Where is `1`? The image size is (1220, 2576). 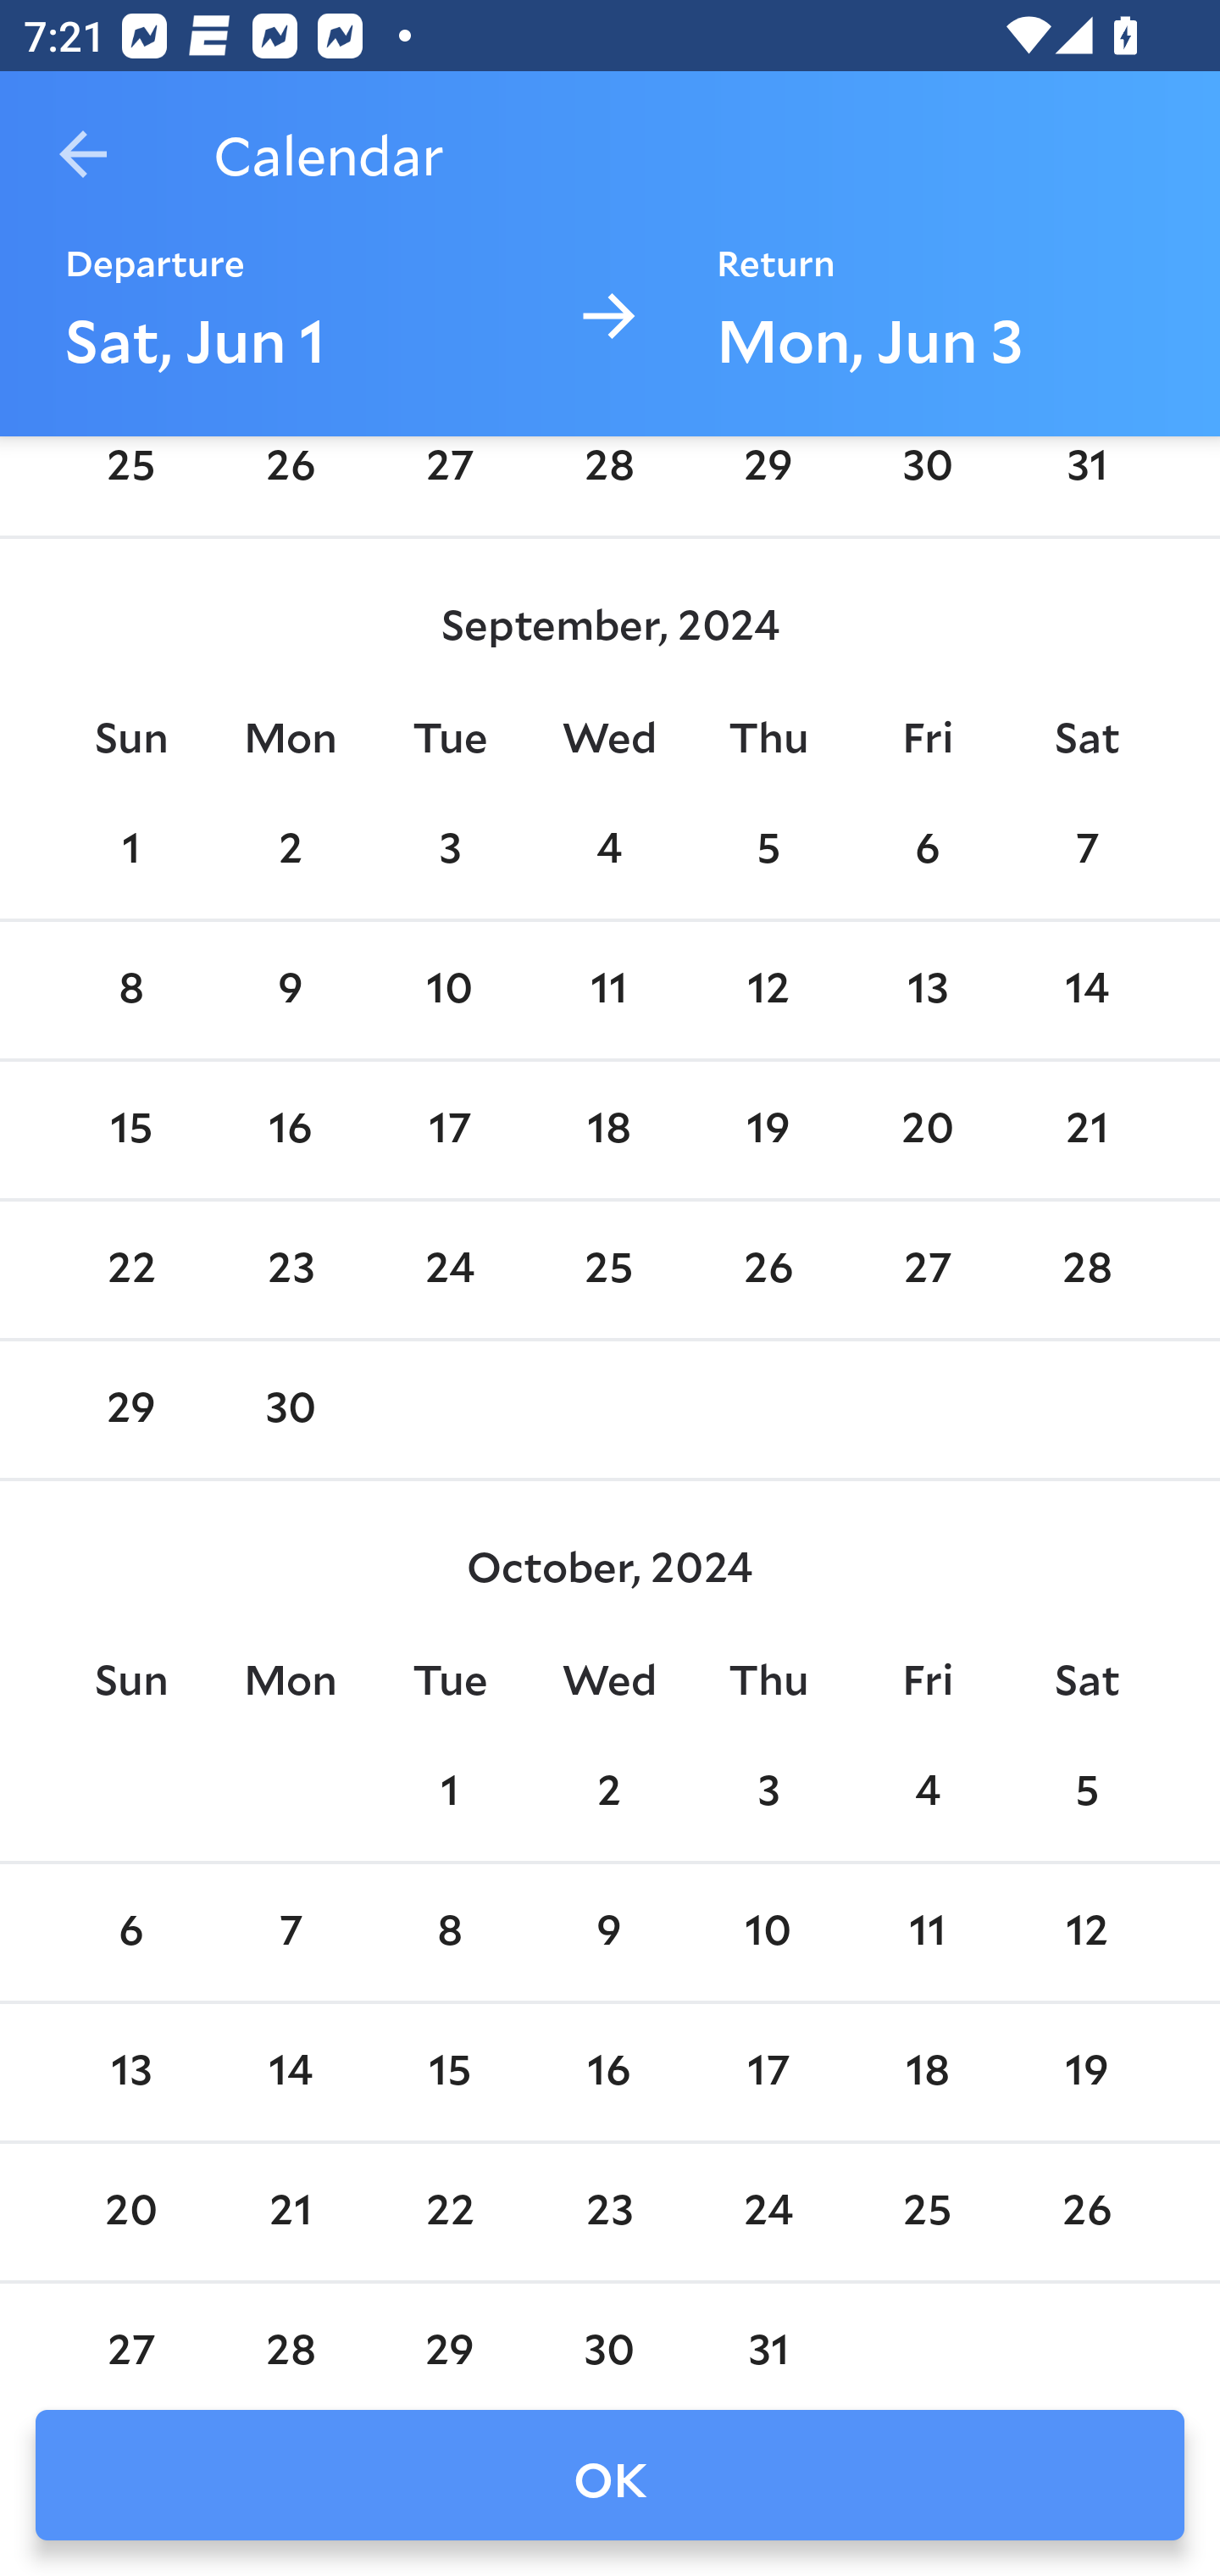
1 is located at coordinates (449, 1792).